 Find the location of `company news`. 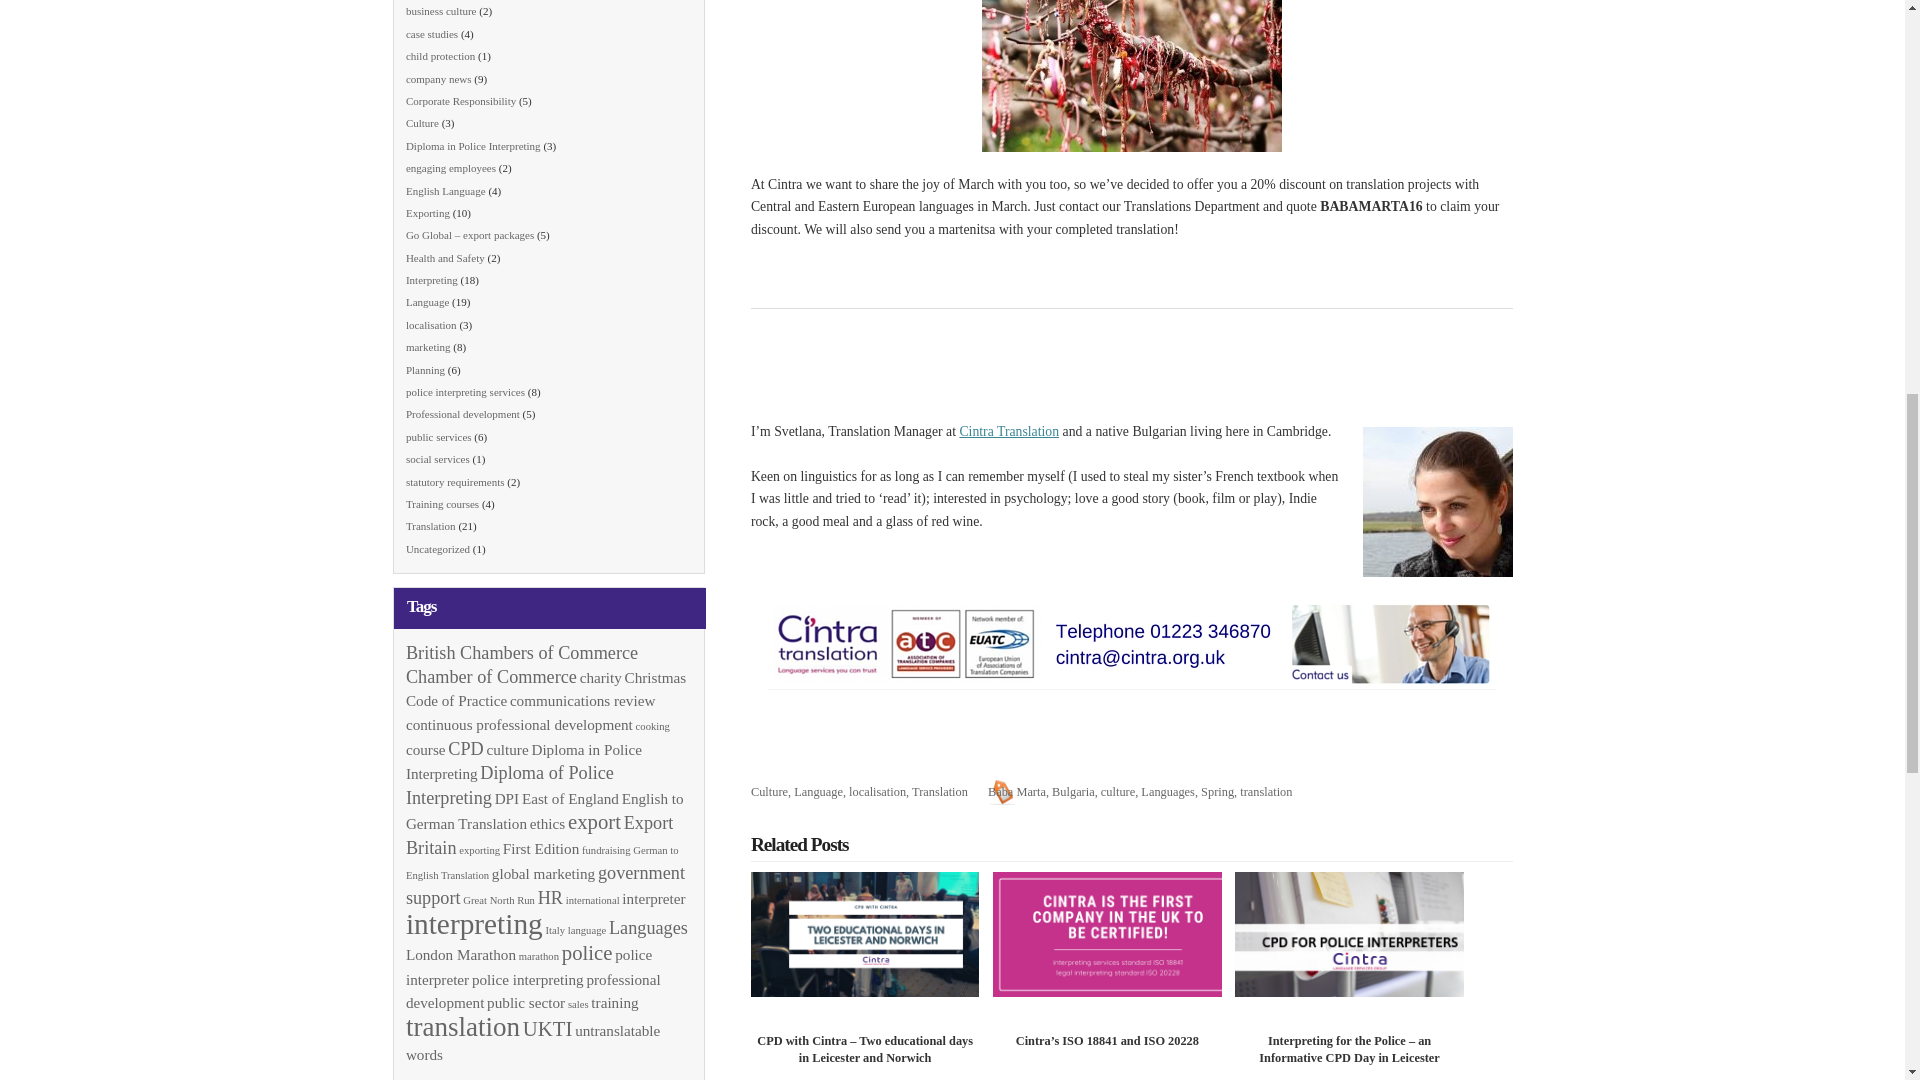

company news is located at coordinates (438, 79).